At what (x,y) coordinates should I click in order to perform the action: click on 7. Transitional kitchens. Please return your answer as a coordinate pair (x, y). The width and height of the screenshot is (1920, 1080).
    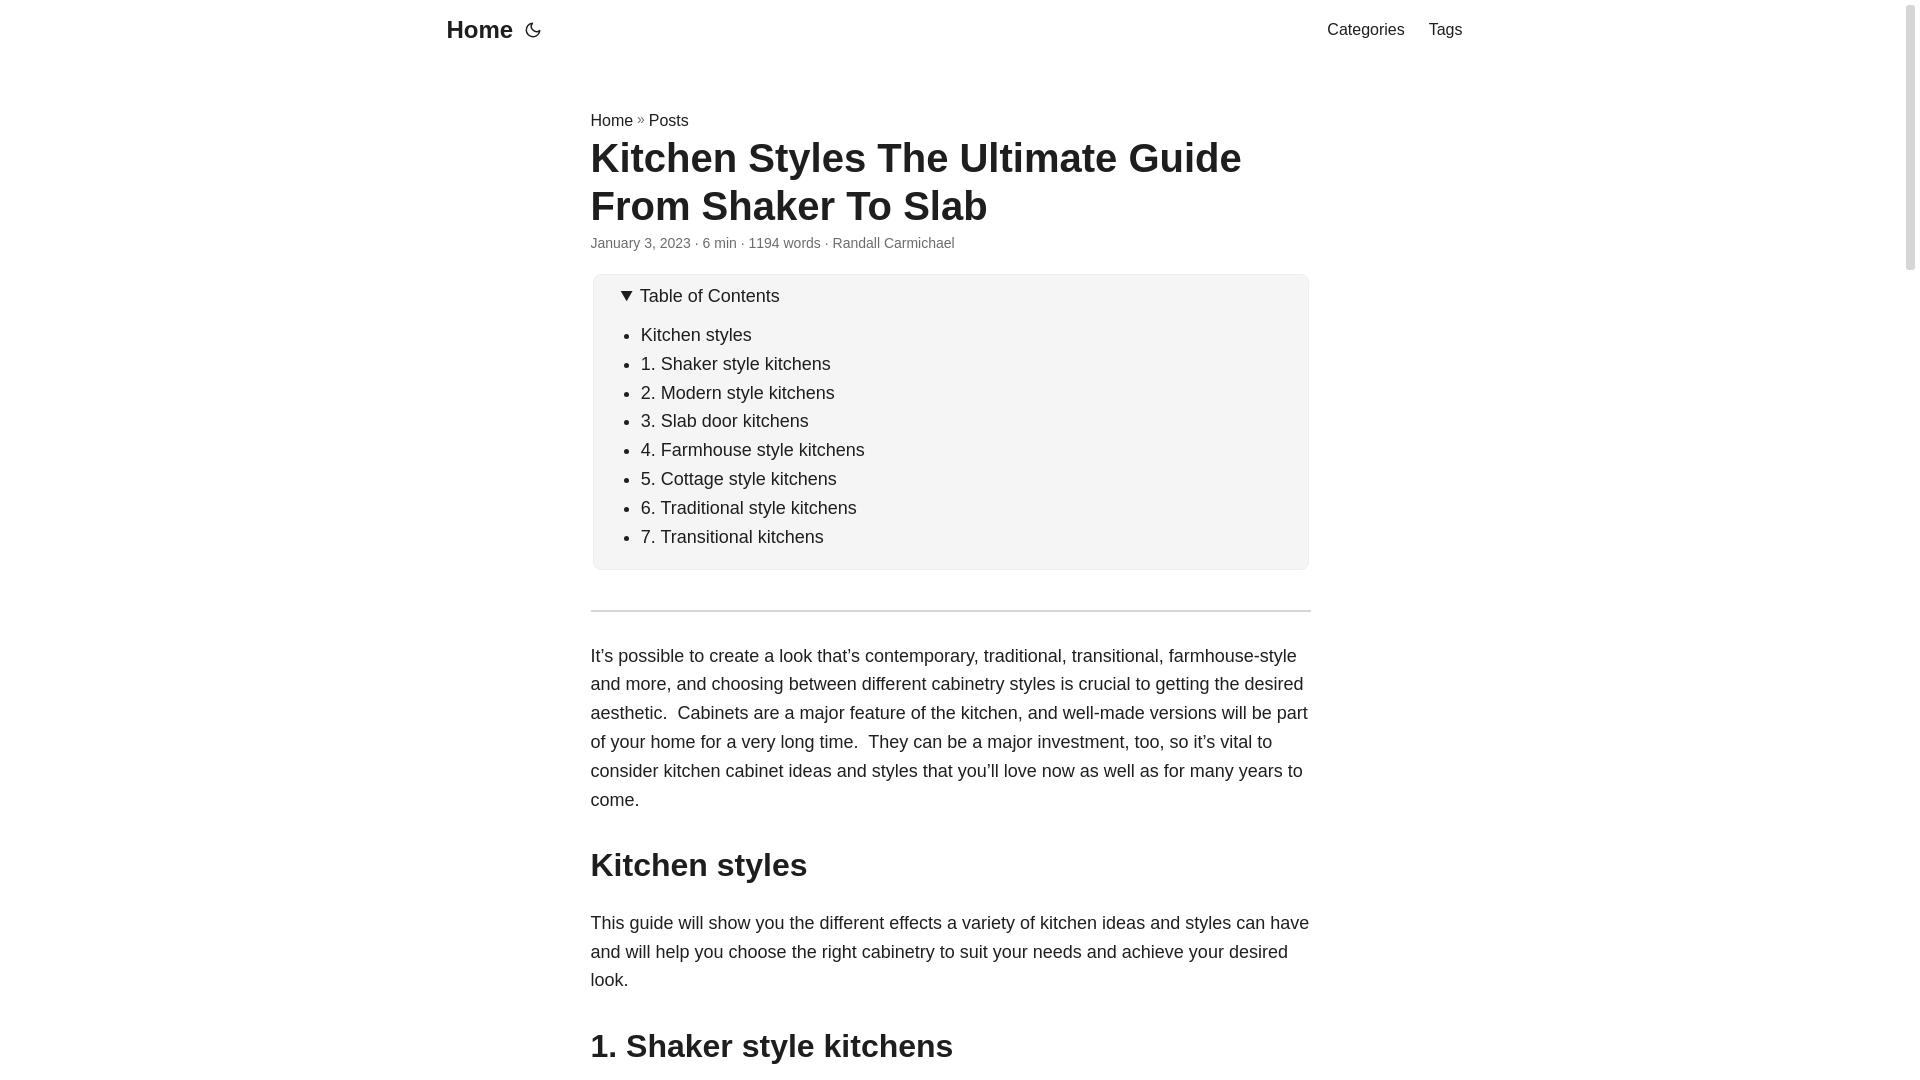
    Looking at the image, I should click on (732, 536).